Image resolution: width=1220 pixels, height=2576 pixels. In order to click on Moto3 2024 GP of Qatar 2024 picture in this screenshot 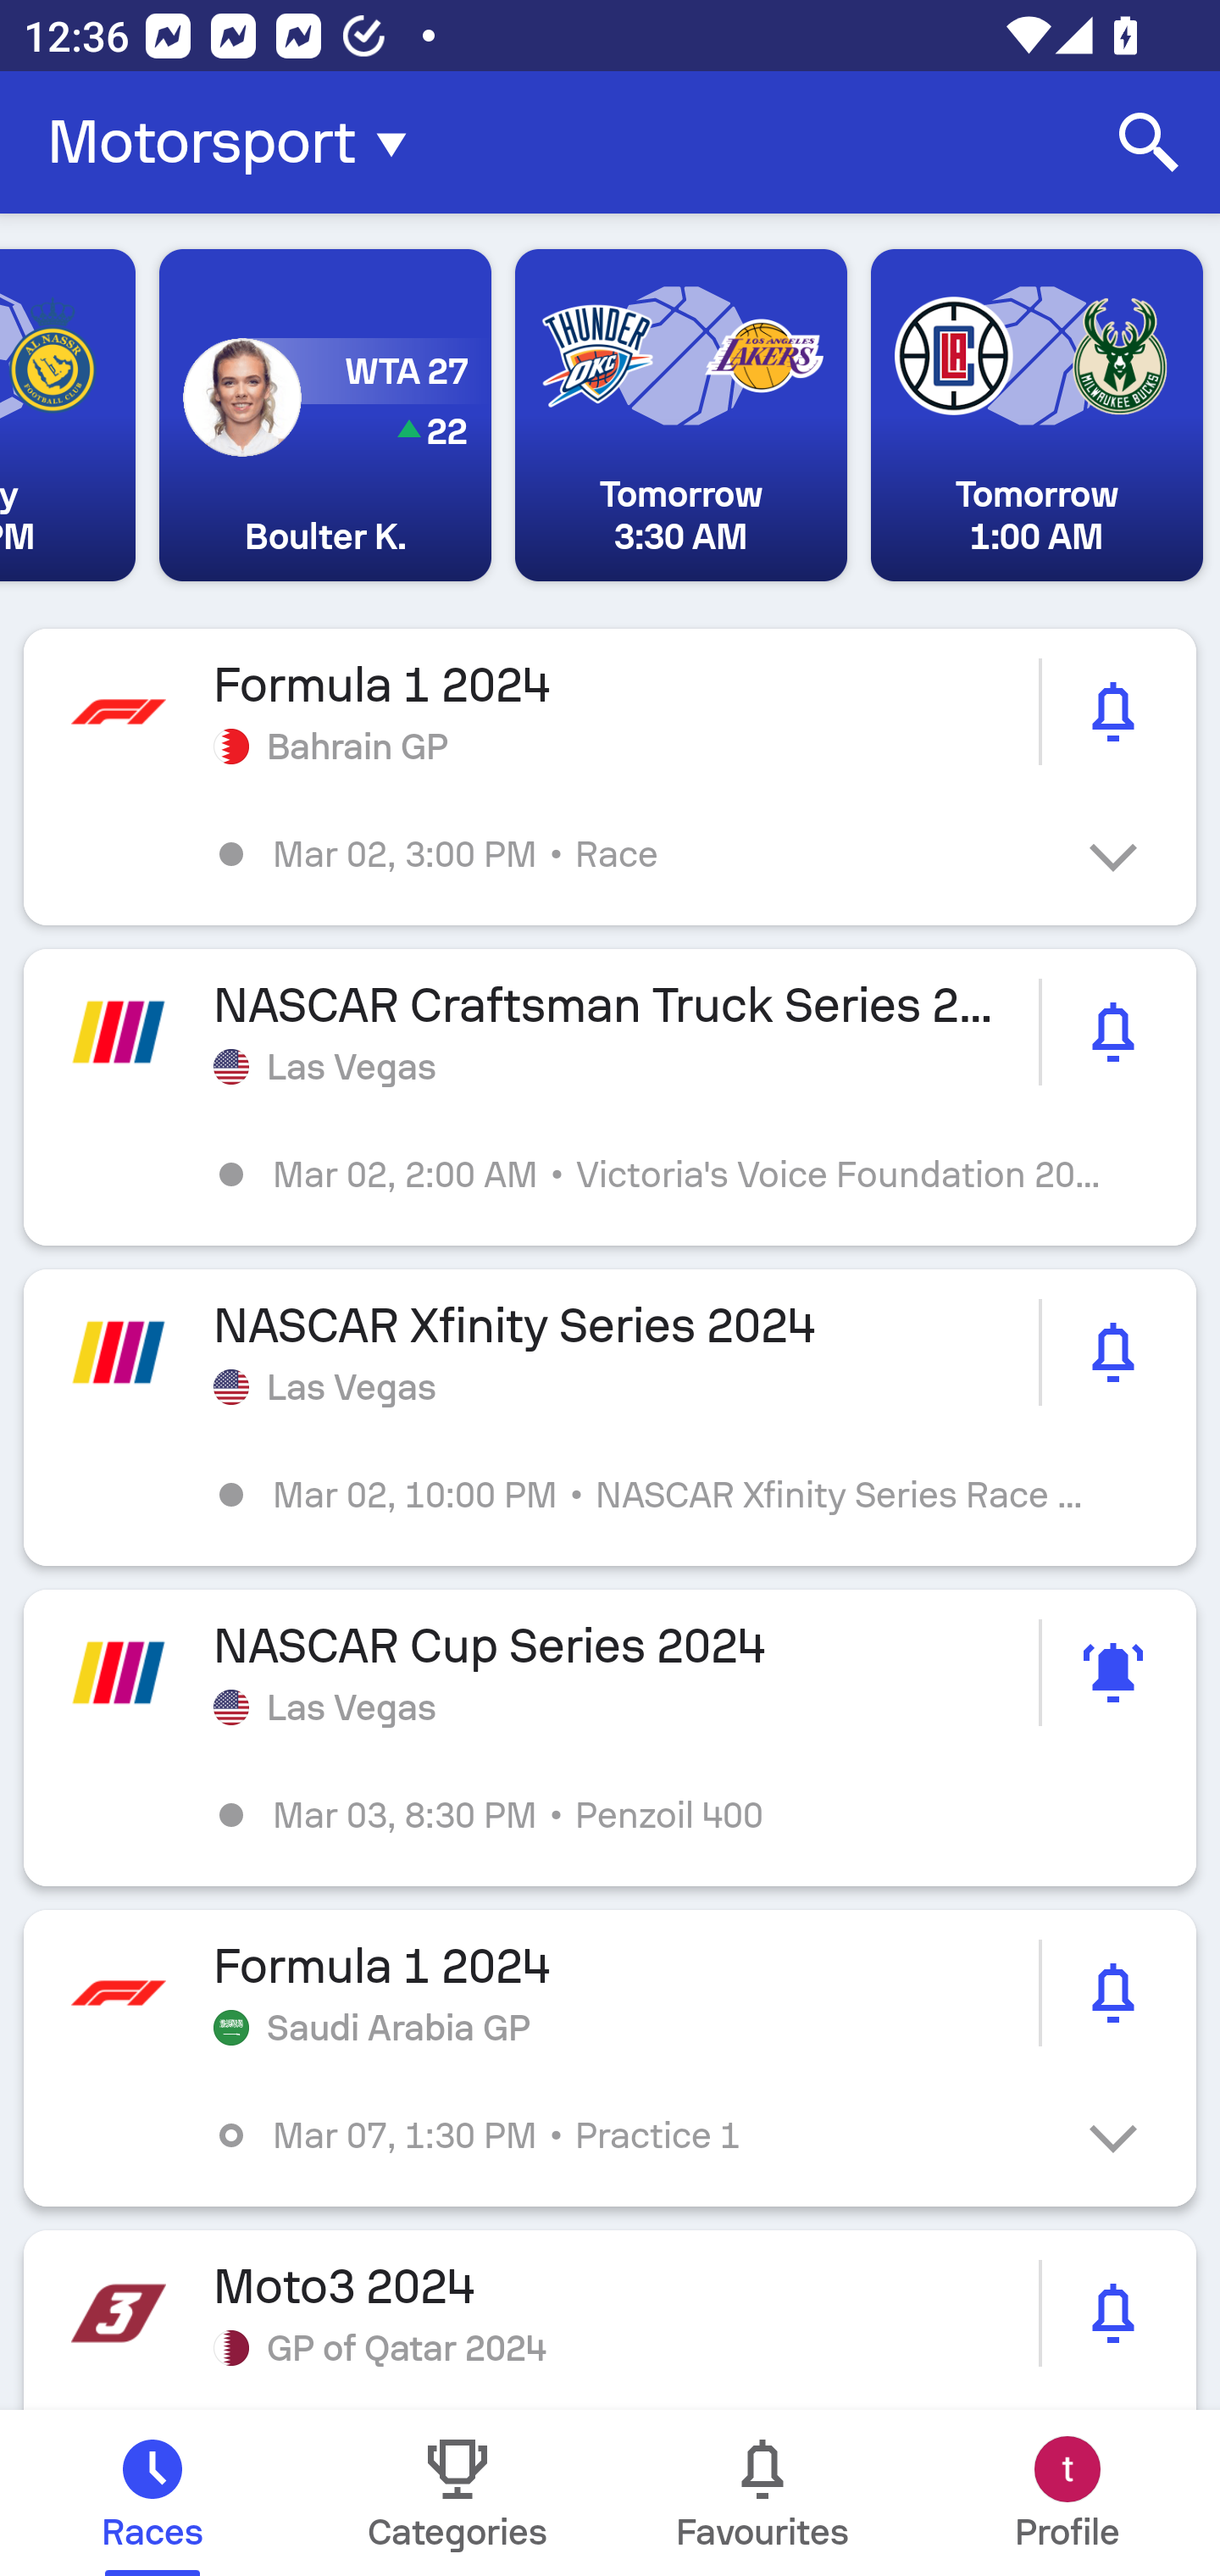, I will do `click(610, 2320)`.